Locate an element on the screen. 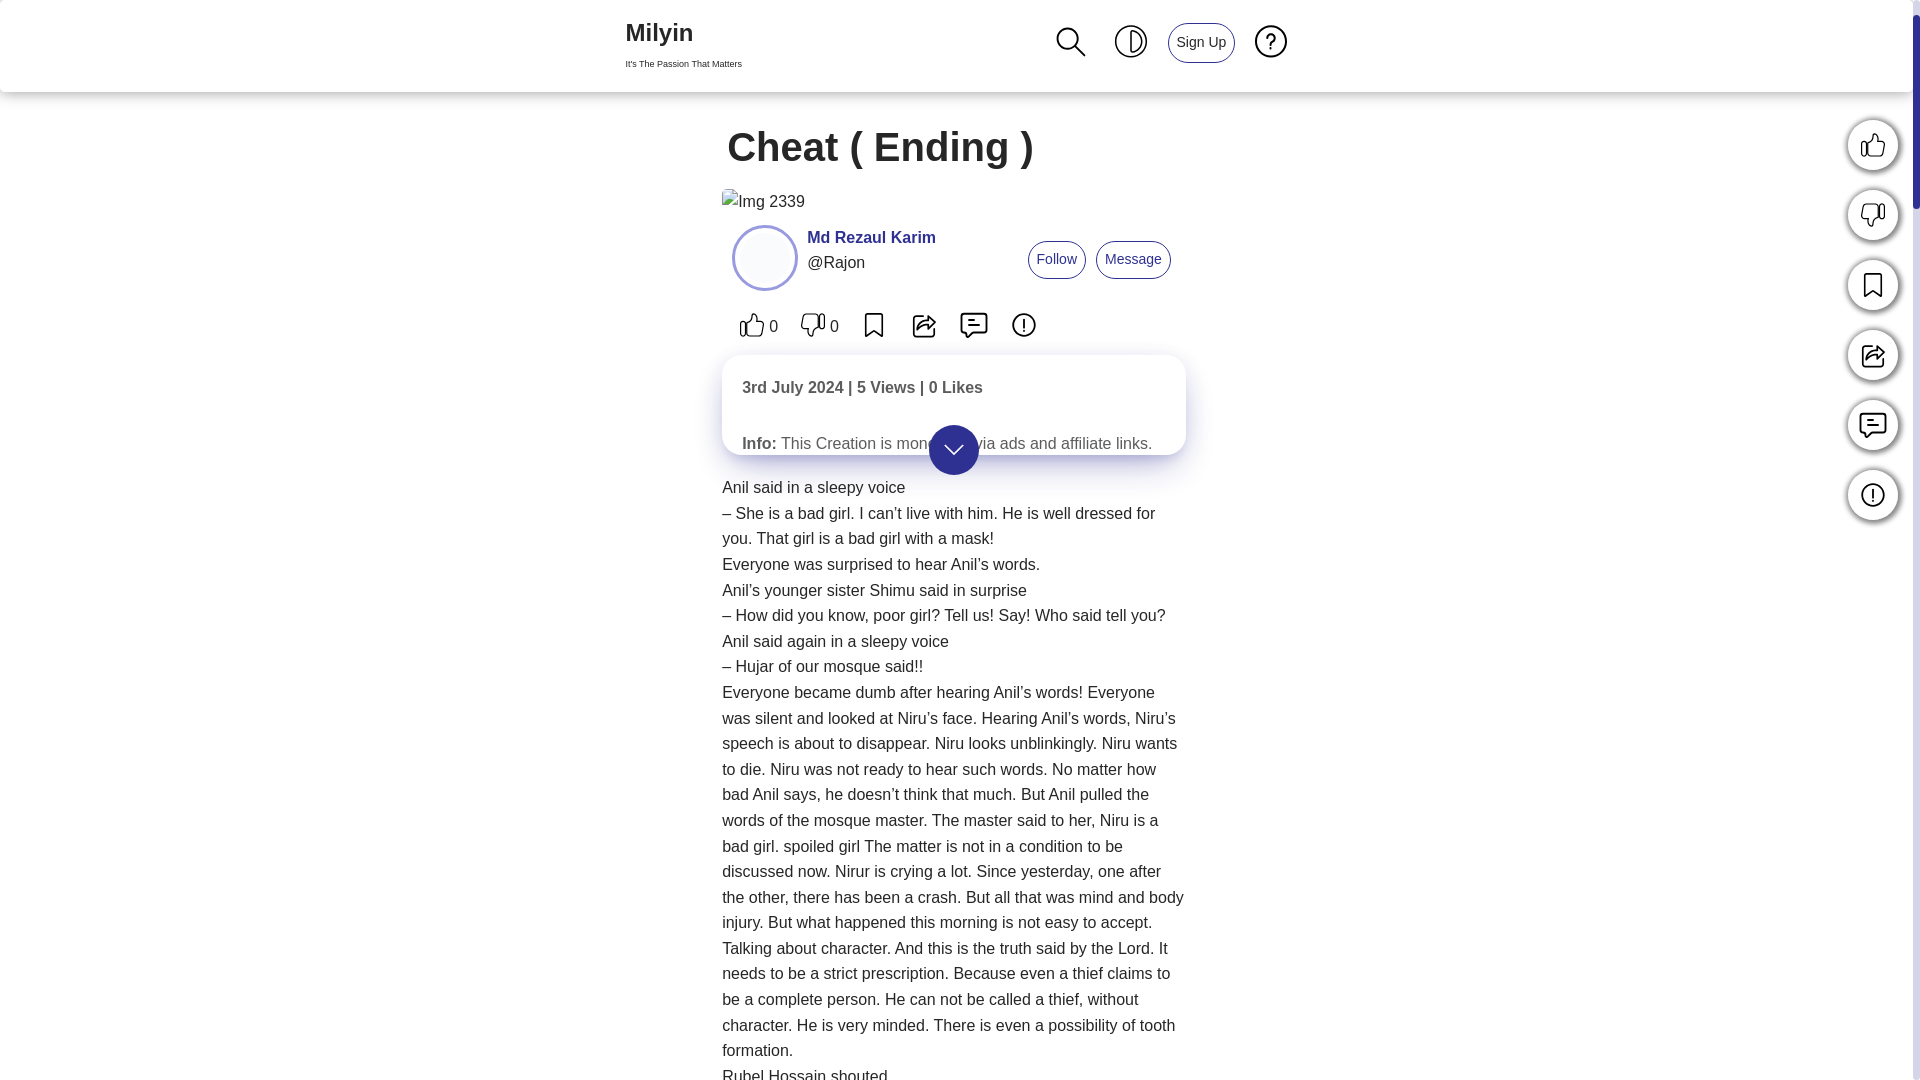  Milyin is located at coordinates (871, 237).